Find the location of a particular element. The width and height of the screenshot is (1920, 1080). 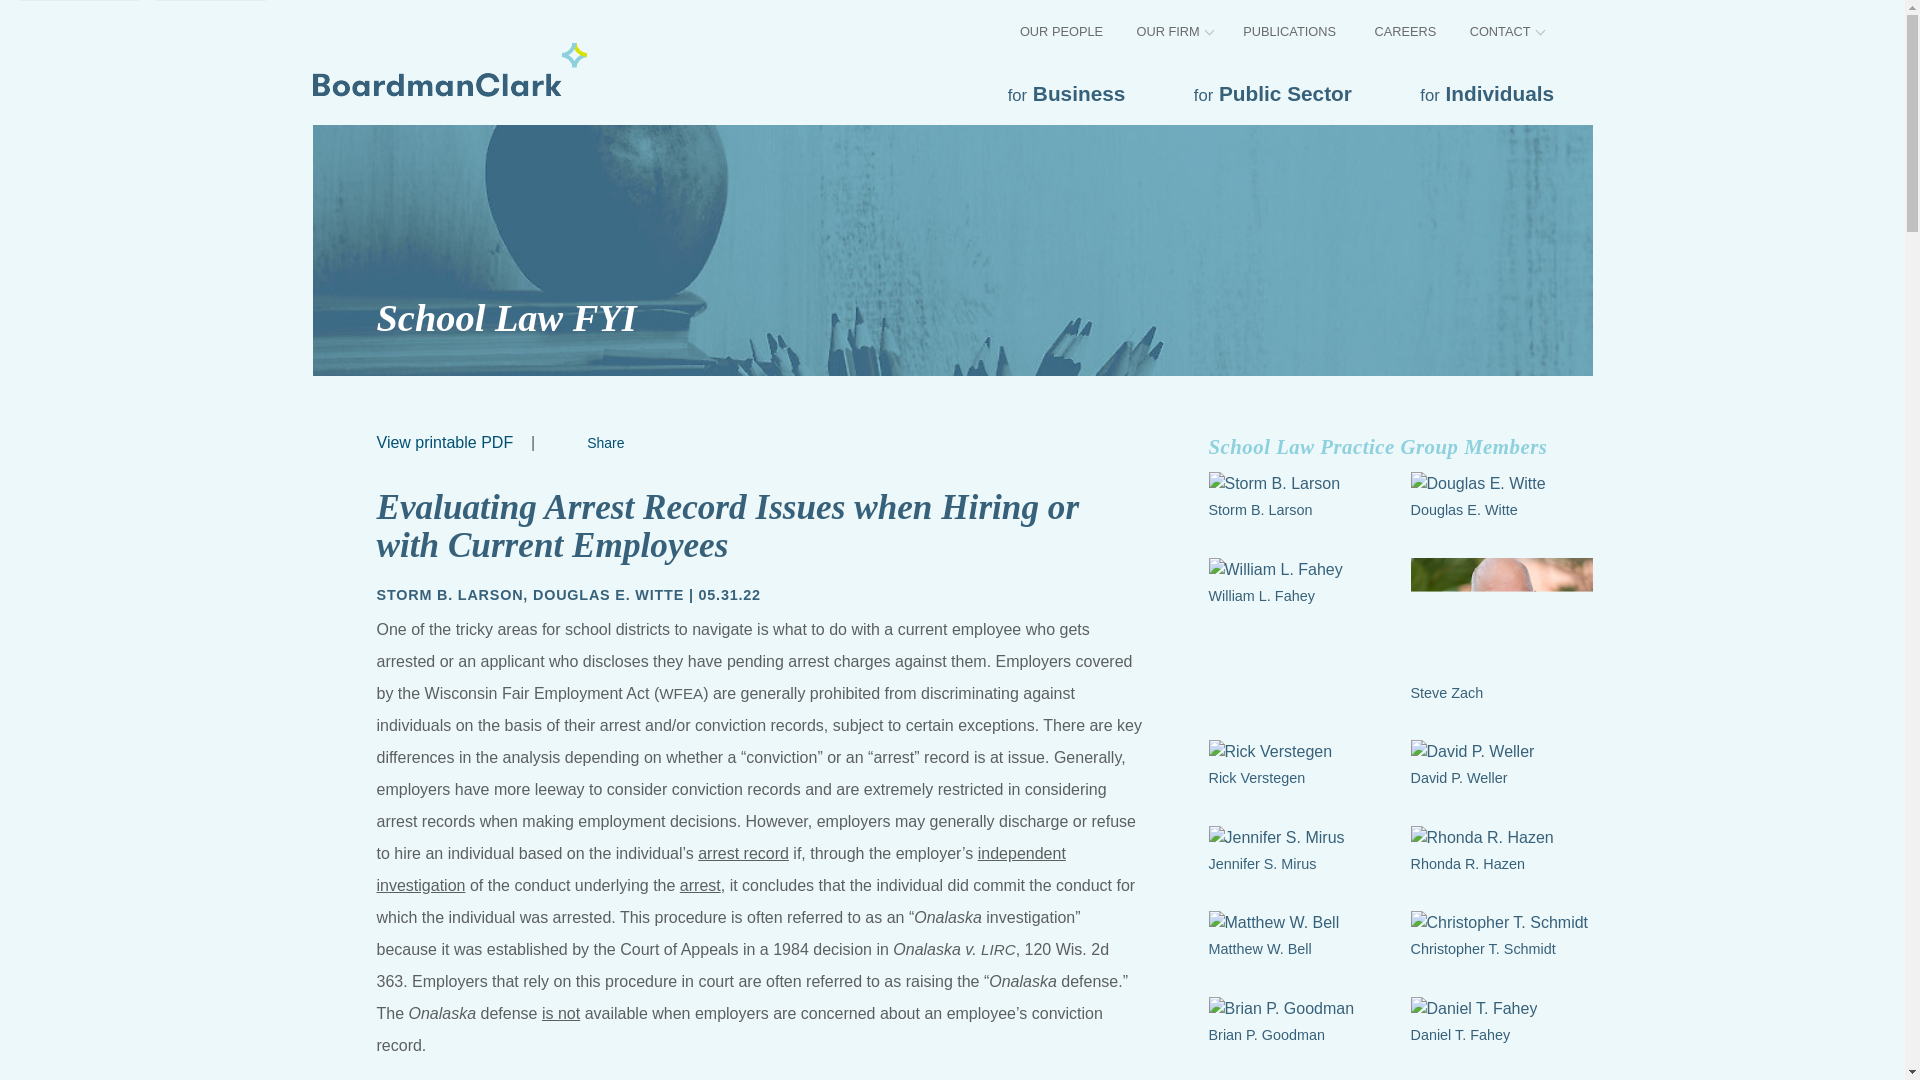

Boardman Clark Law Firm is located at coordinates (449, 69).